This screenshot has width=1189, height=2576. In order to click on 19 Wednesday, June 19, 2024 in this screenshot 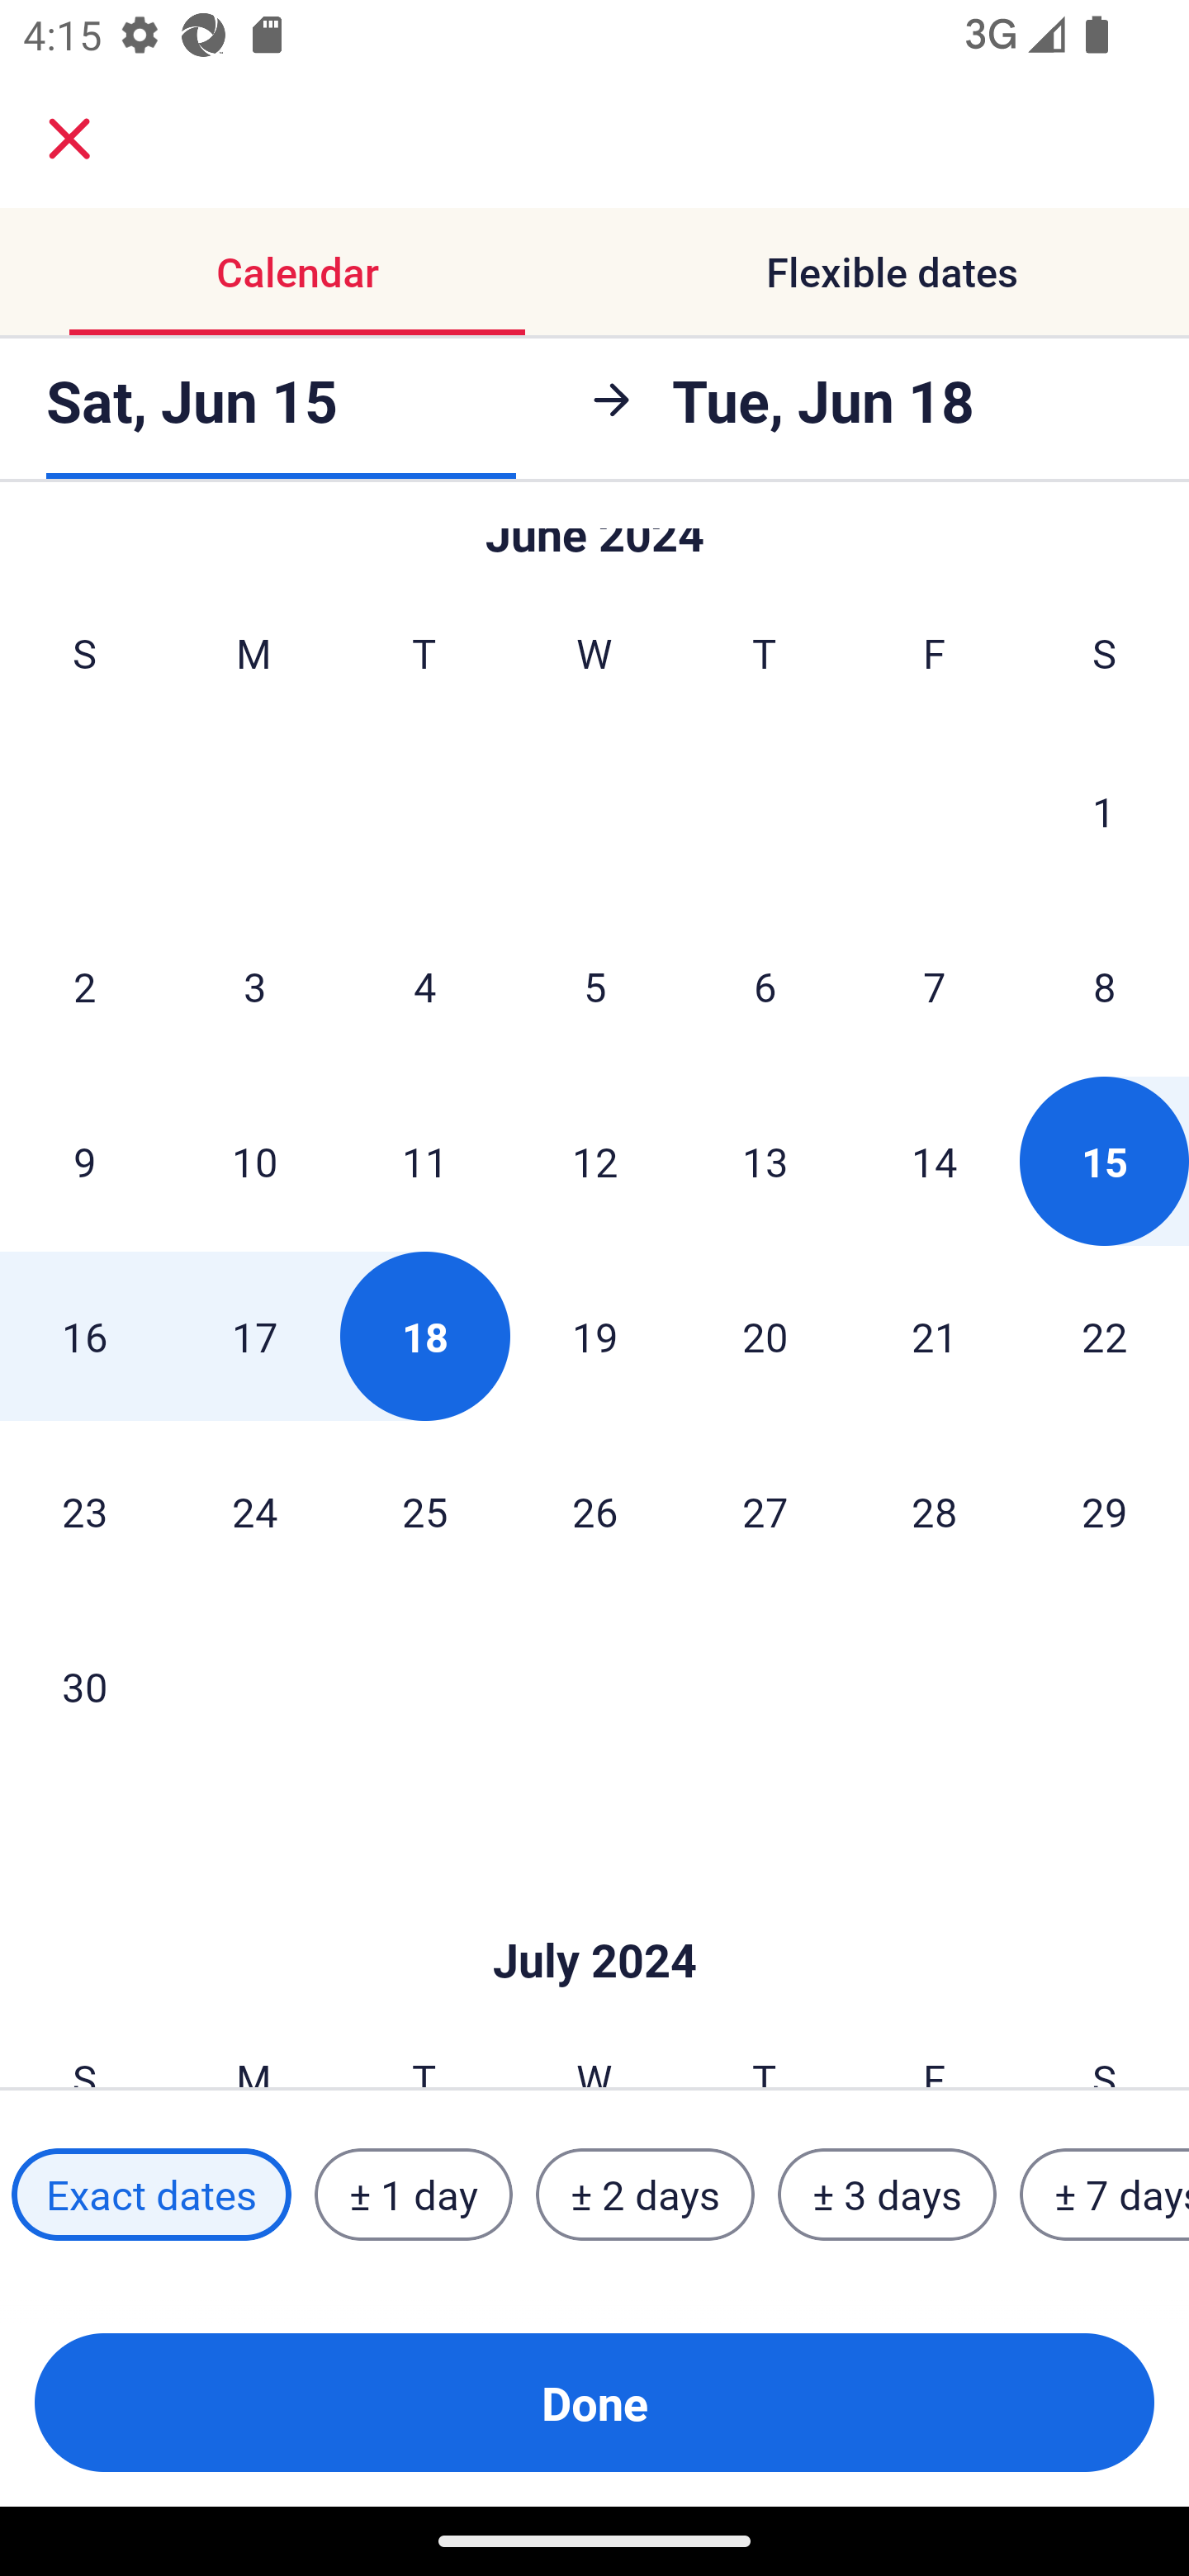, I will do `click(594, 1337)`.